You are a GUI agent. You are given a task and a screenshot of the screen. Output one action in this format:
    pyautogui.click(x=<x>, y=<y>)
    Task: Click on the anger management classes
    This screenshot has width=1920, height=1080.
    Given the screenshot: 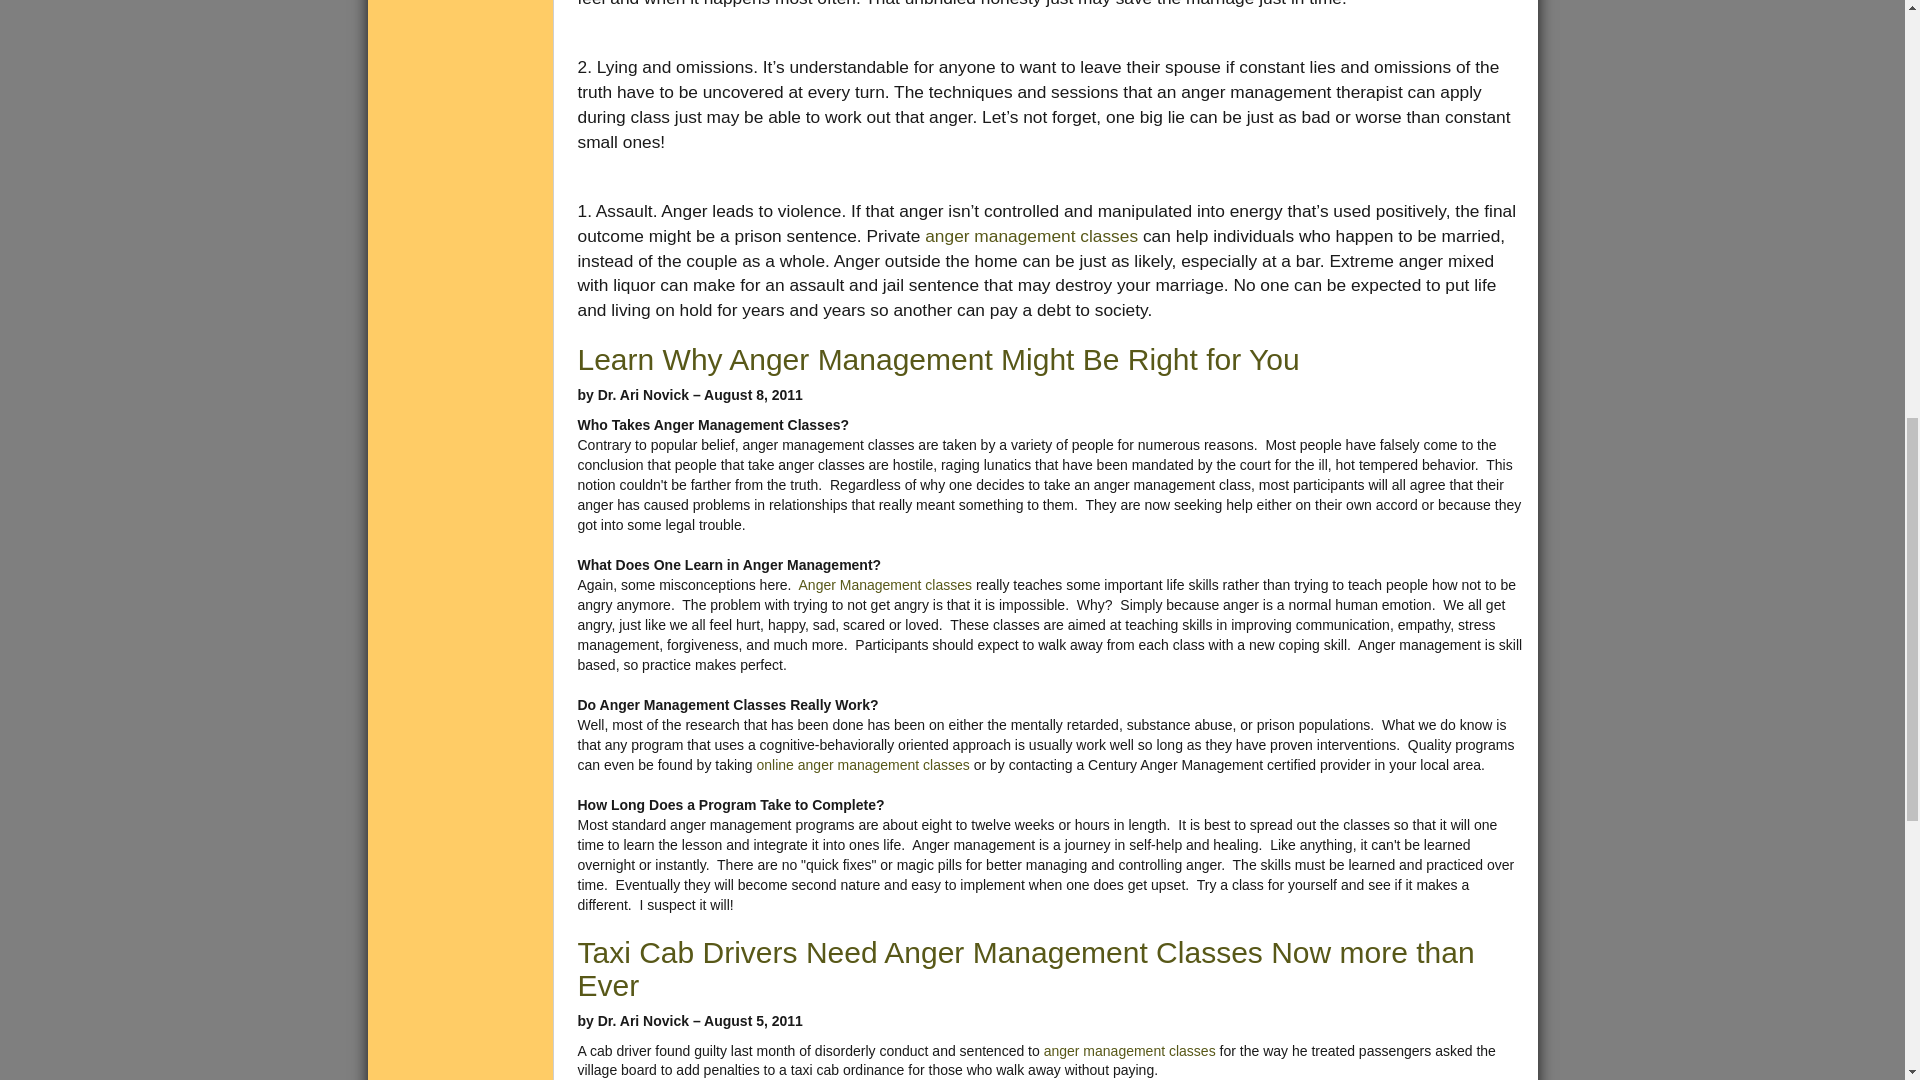 What is the action you would take?
    pyautogui.click(x=886, y=584)
    